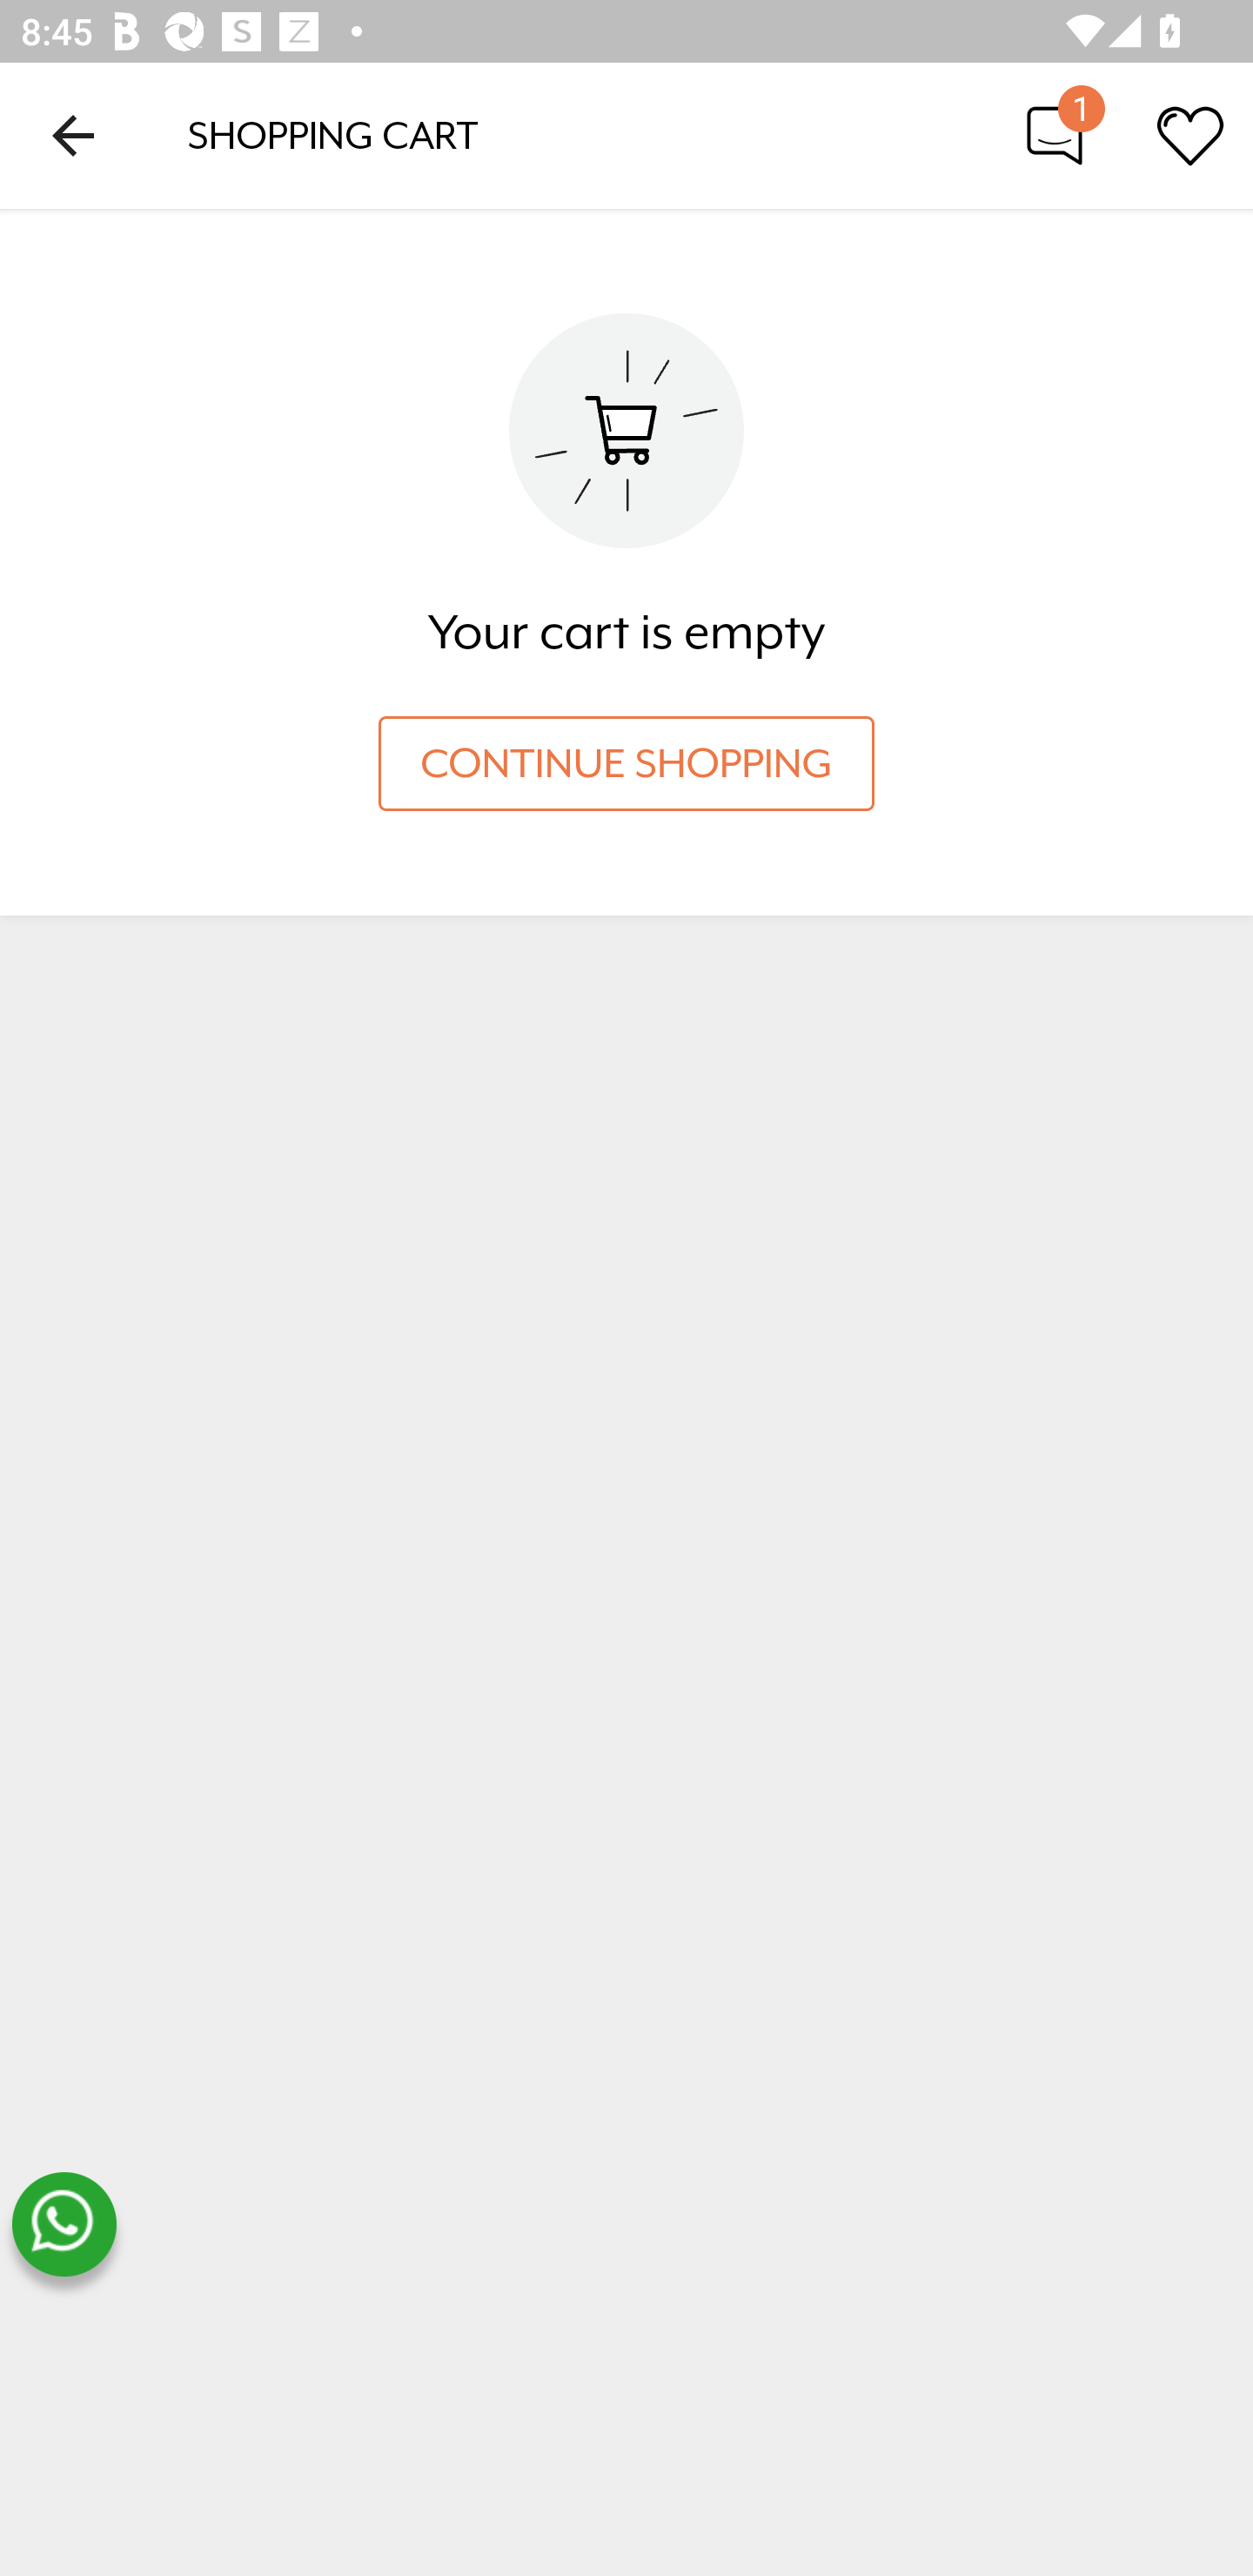 This screenshot has height=2576, width=1253. What do you see at coordinates (73, 135) in the screenshot?
I see `Navigate up` at bounding box center [73, 135].